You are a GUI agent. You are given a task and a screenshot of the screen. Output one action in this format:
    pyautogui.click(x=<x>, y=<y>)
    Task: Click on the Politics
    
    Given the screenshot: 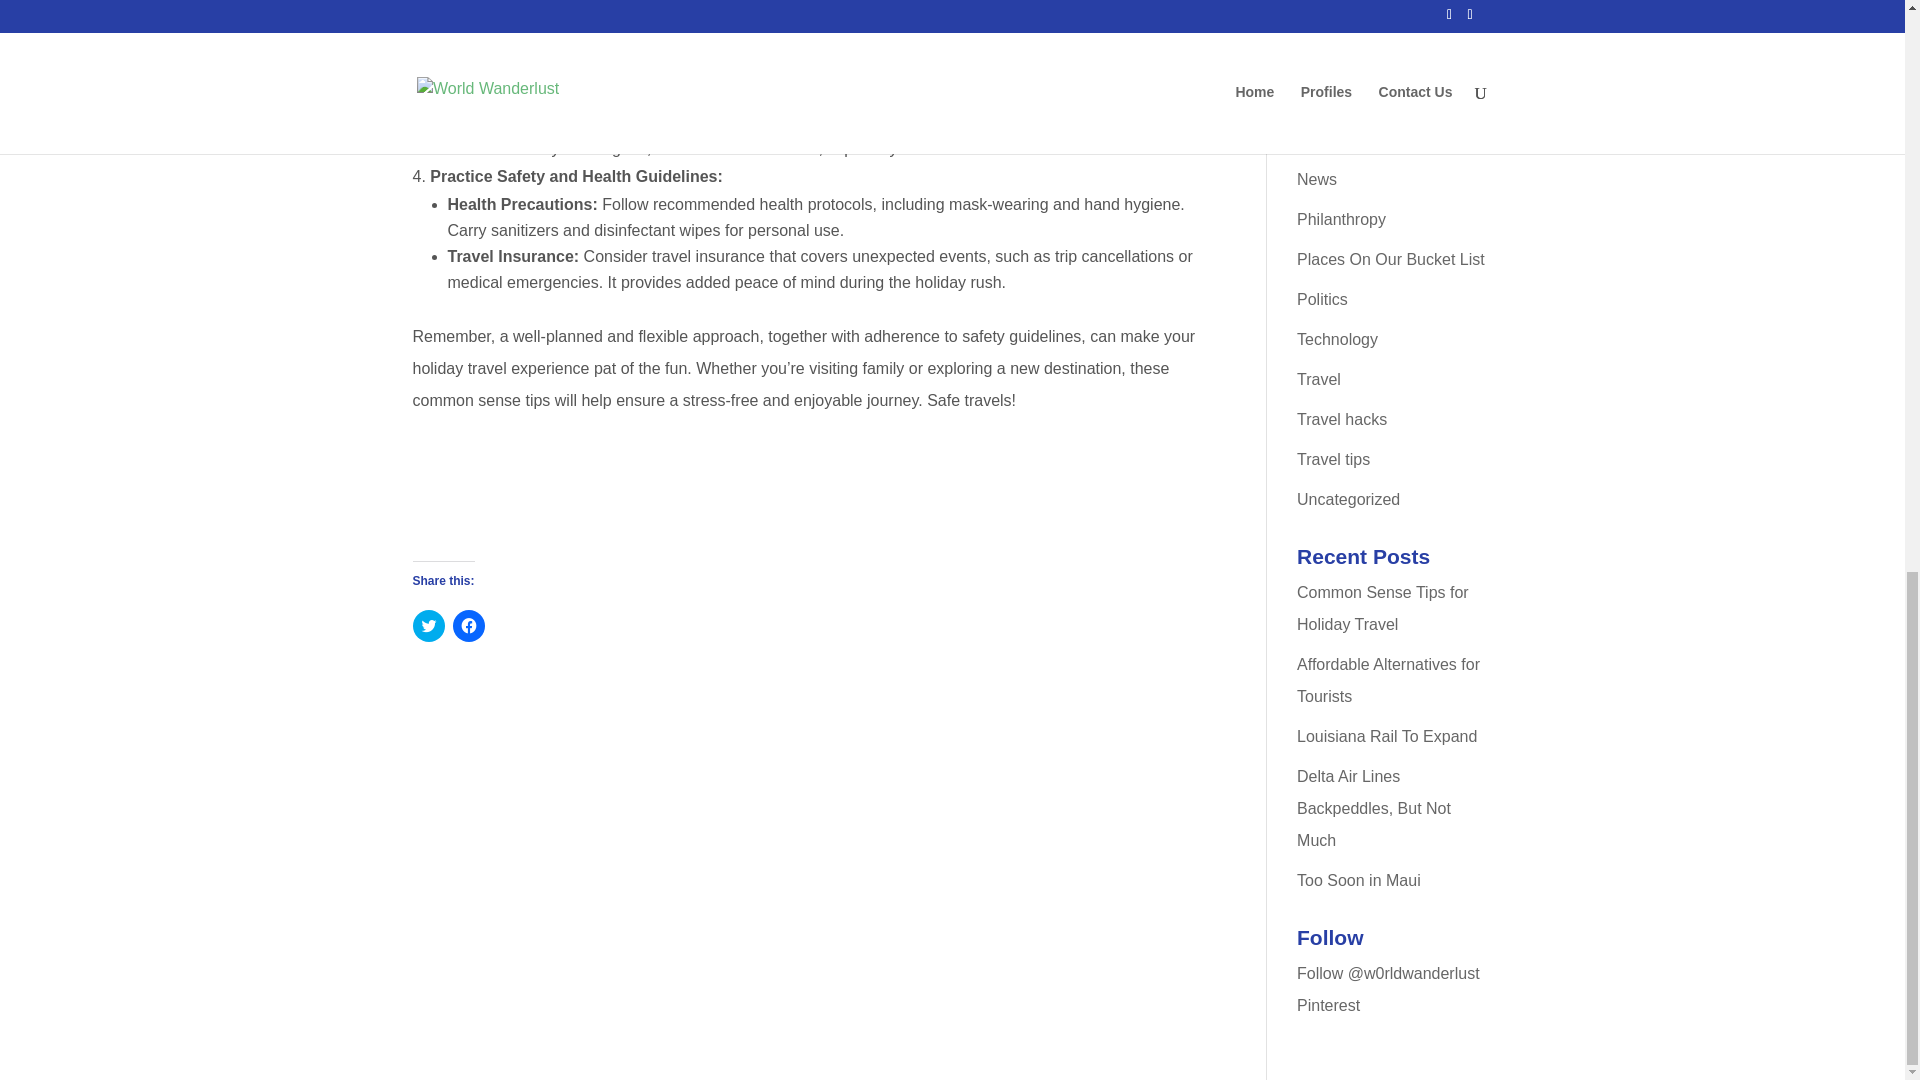 What is the action you would take?
    pyautogui.click(x=1322, y=298)
    